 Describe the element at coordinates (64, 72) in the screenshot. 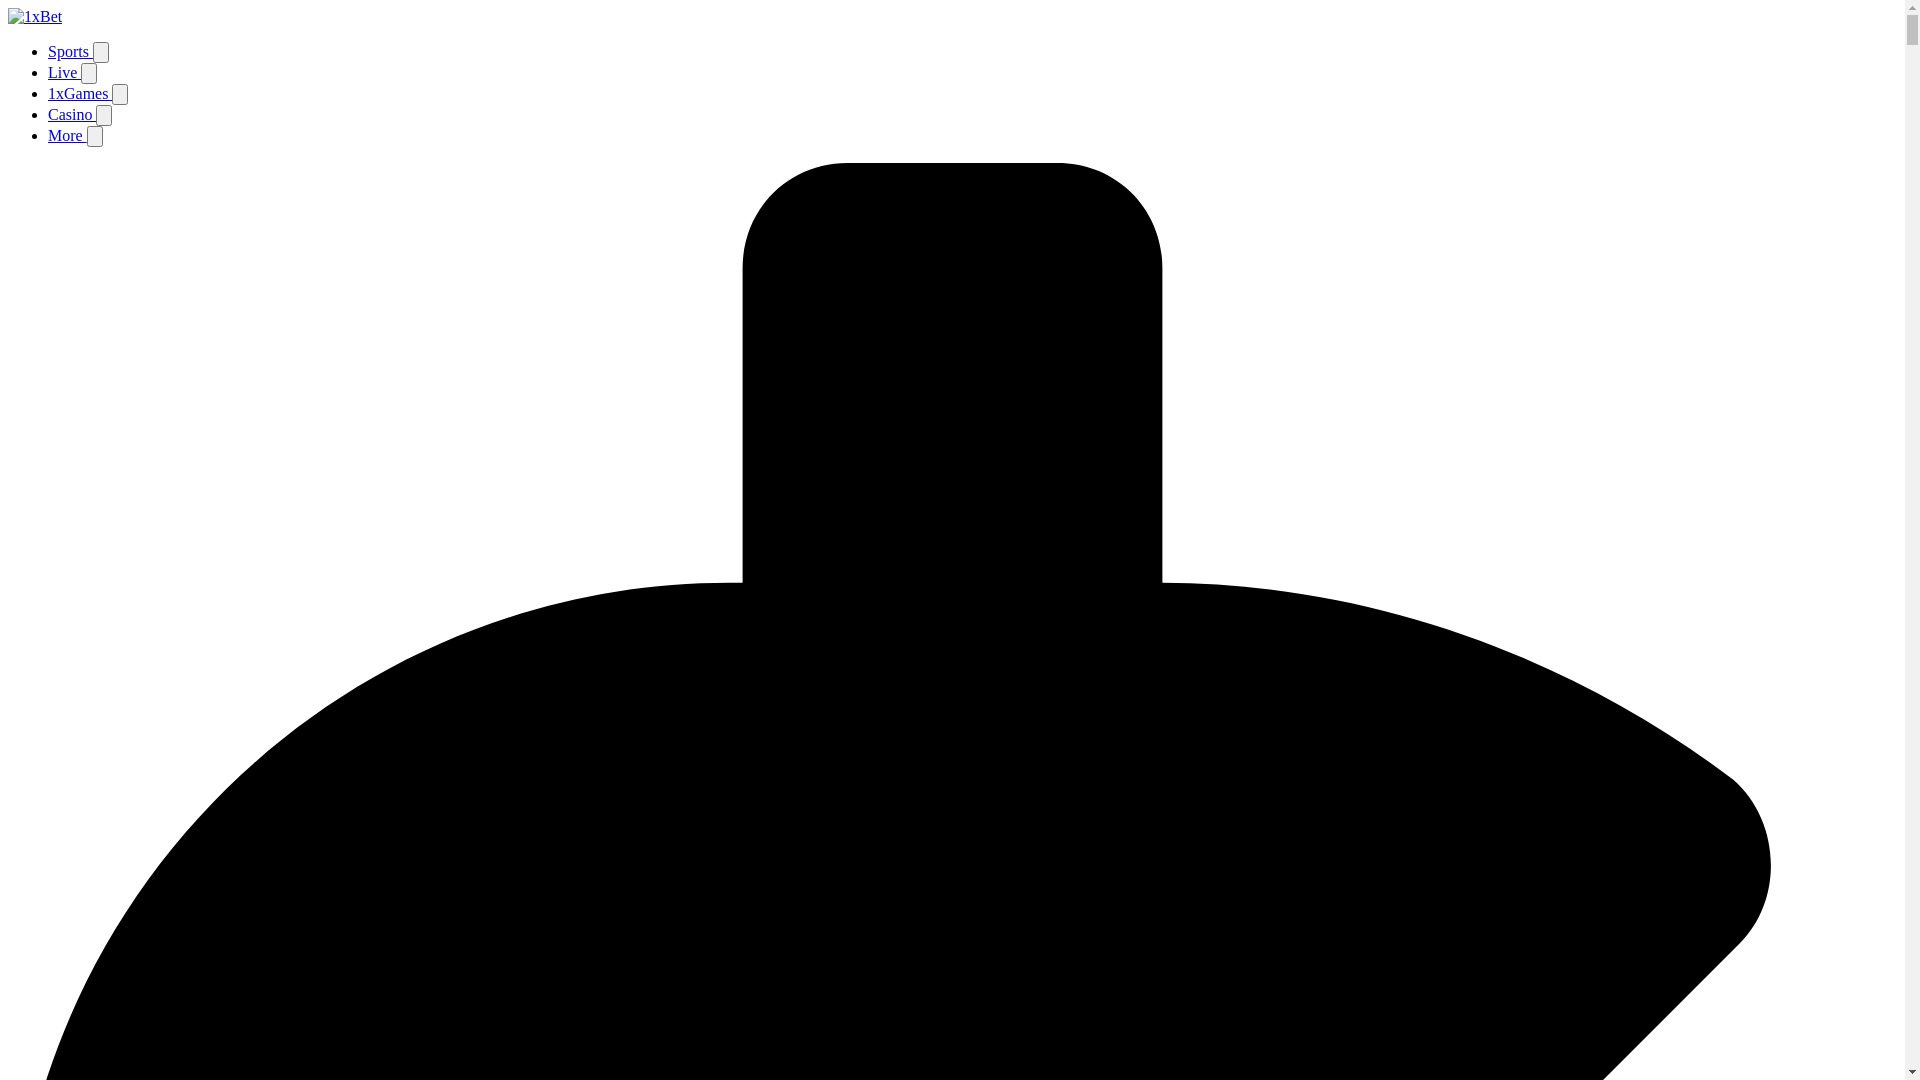

I see `Live` at that location.